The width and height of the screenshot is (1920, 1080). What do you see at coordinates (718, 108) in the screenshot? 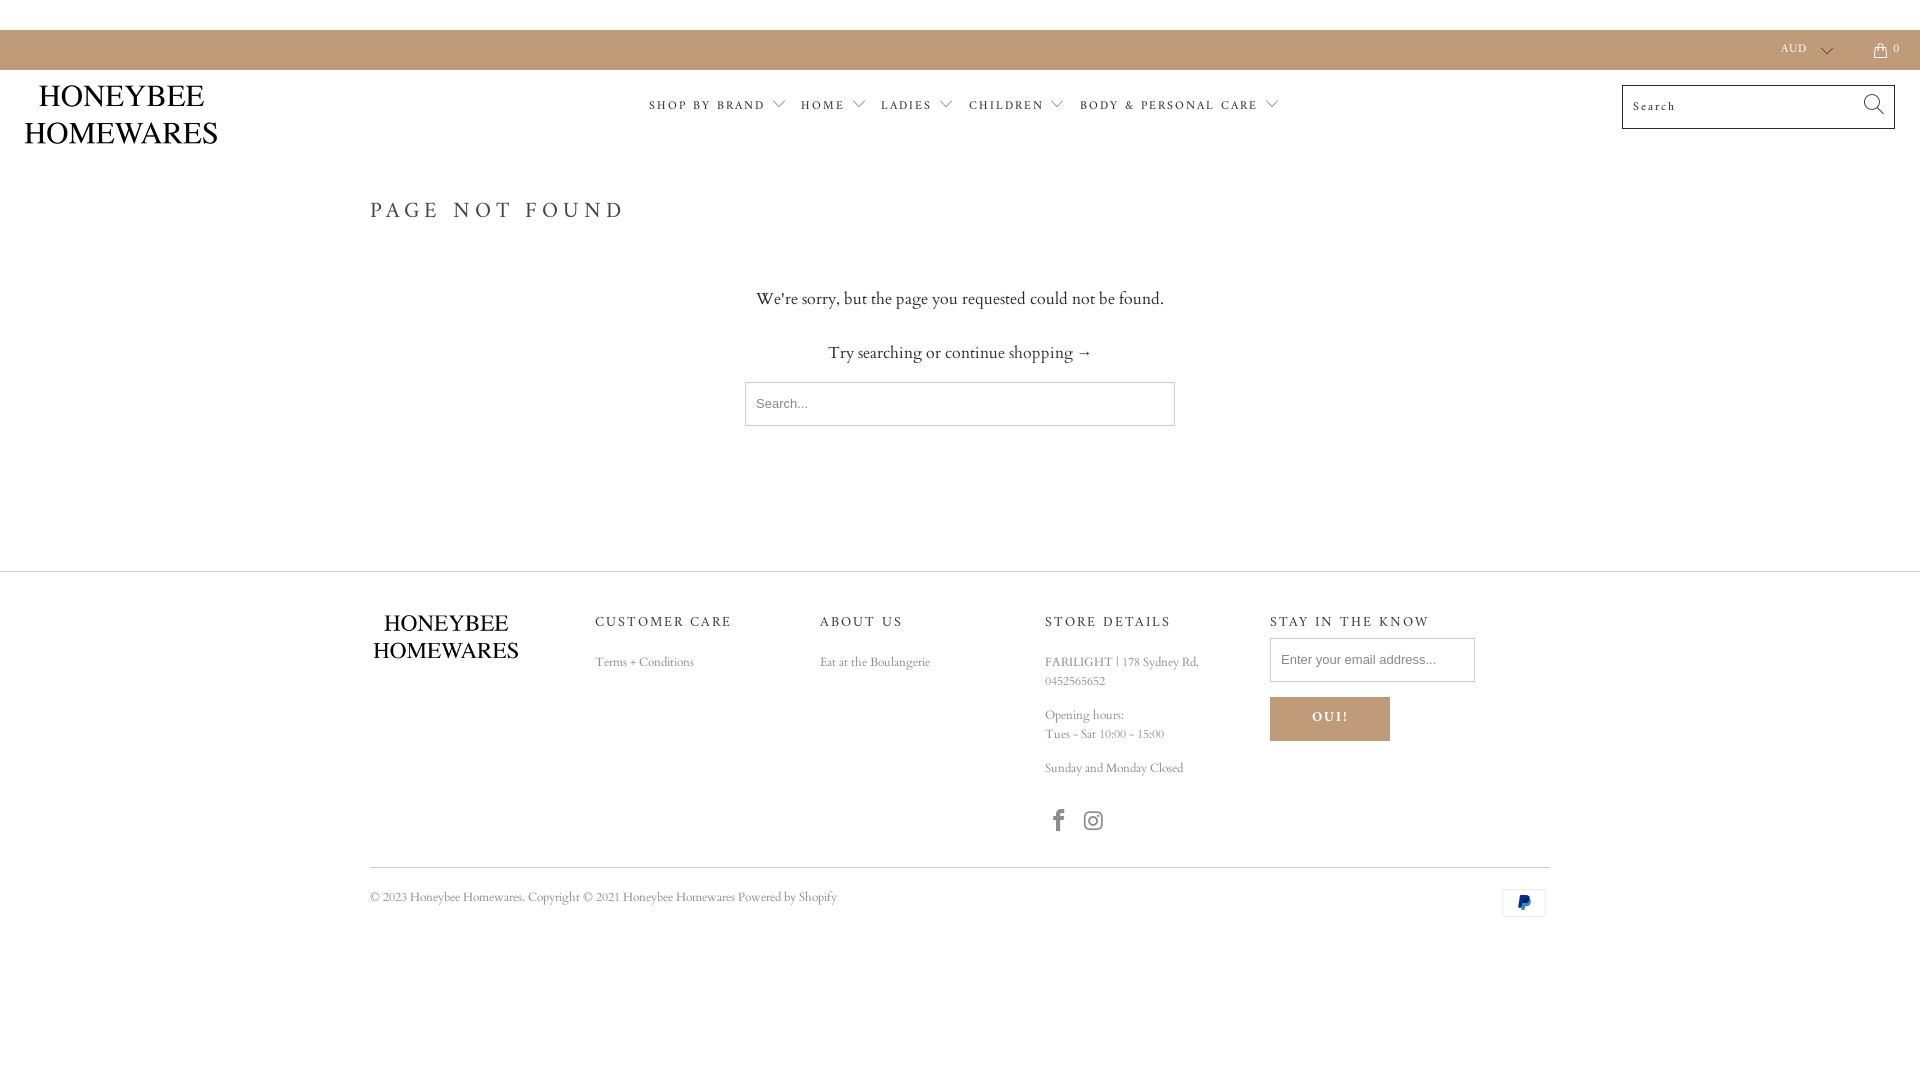
I see `SHOP BY BRAND` at bounding box center [718, 108].